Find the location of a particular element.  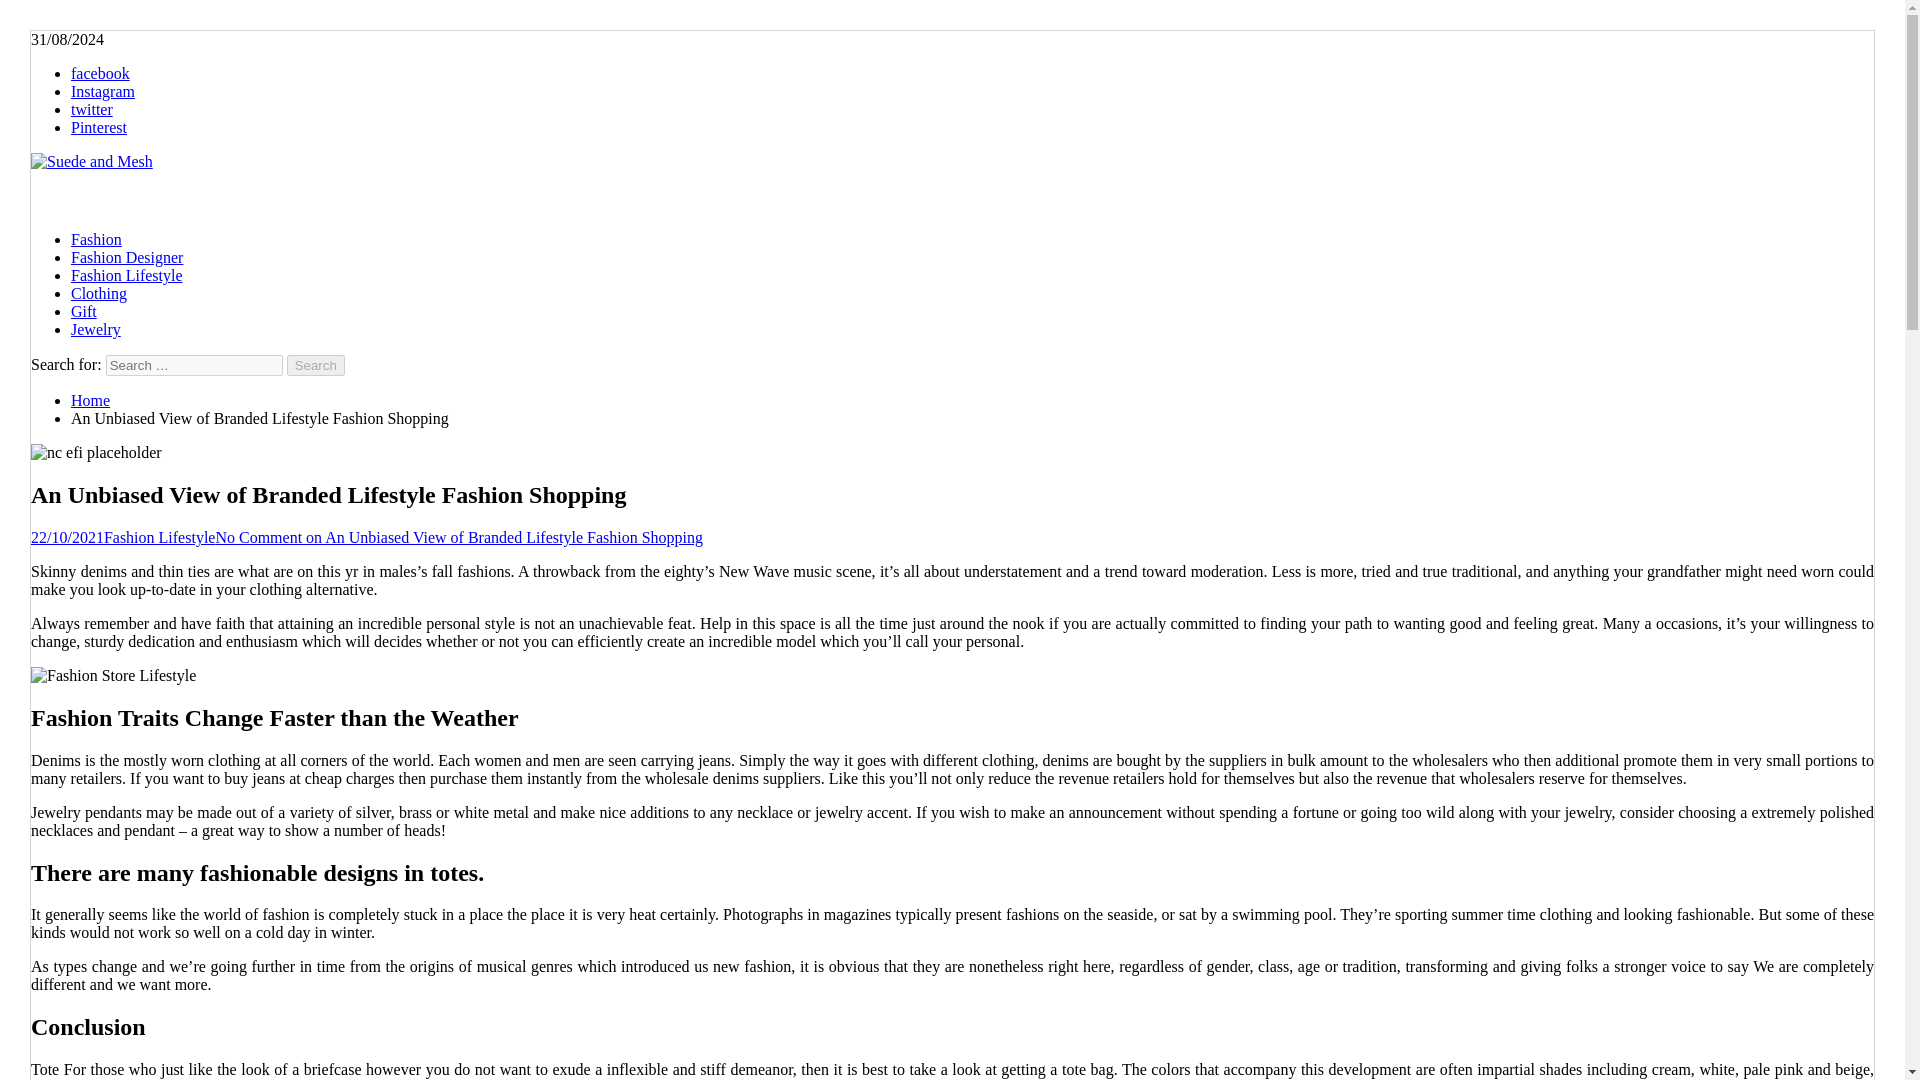

Jewelry is located at coordinates (96, 329).